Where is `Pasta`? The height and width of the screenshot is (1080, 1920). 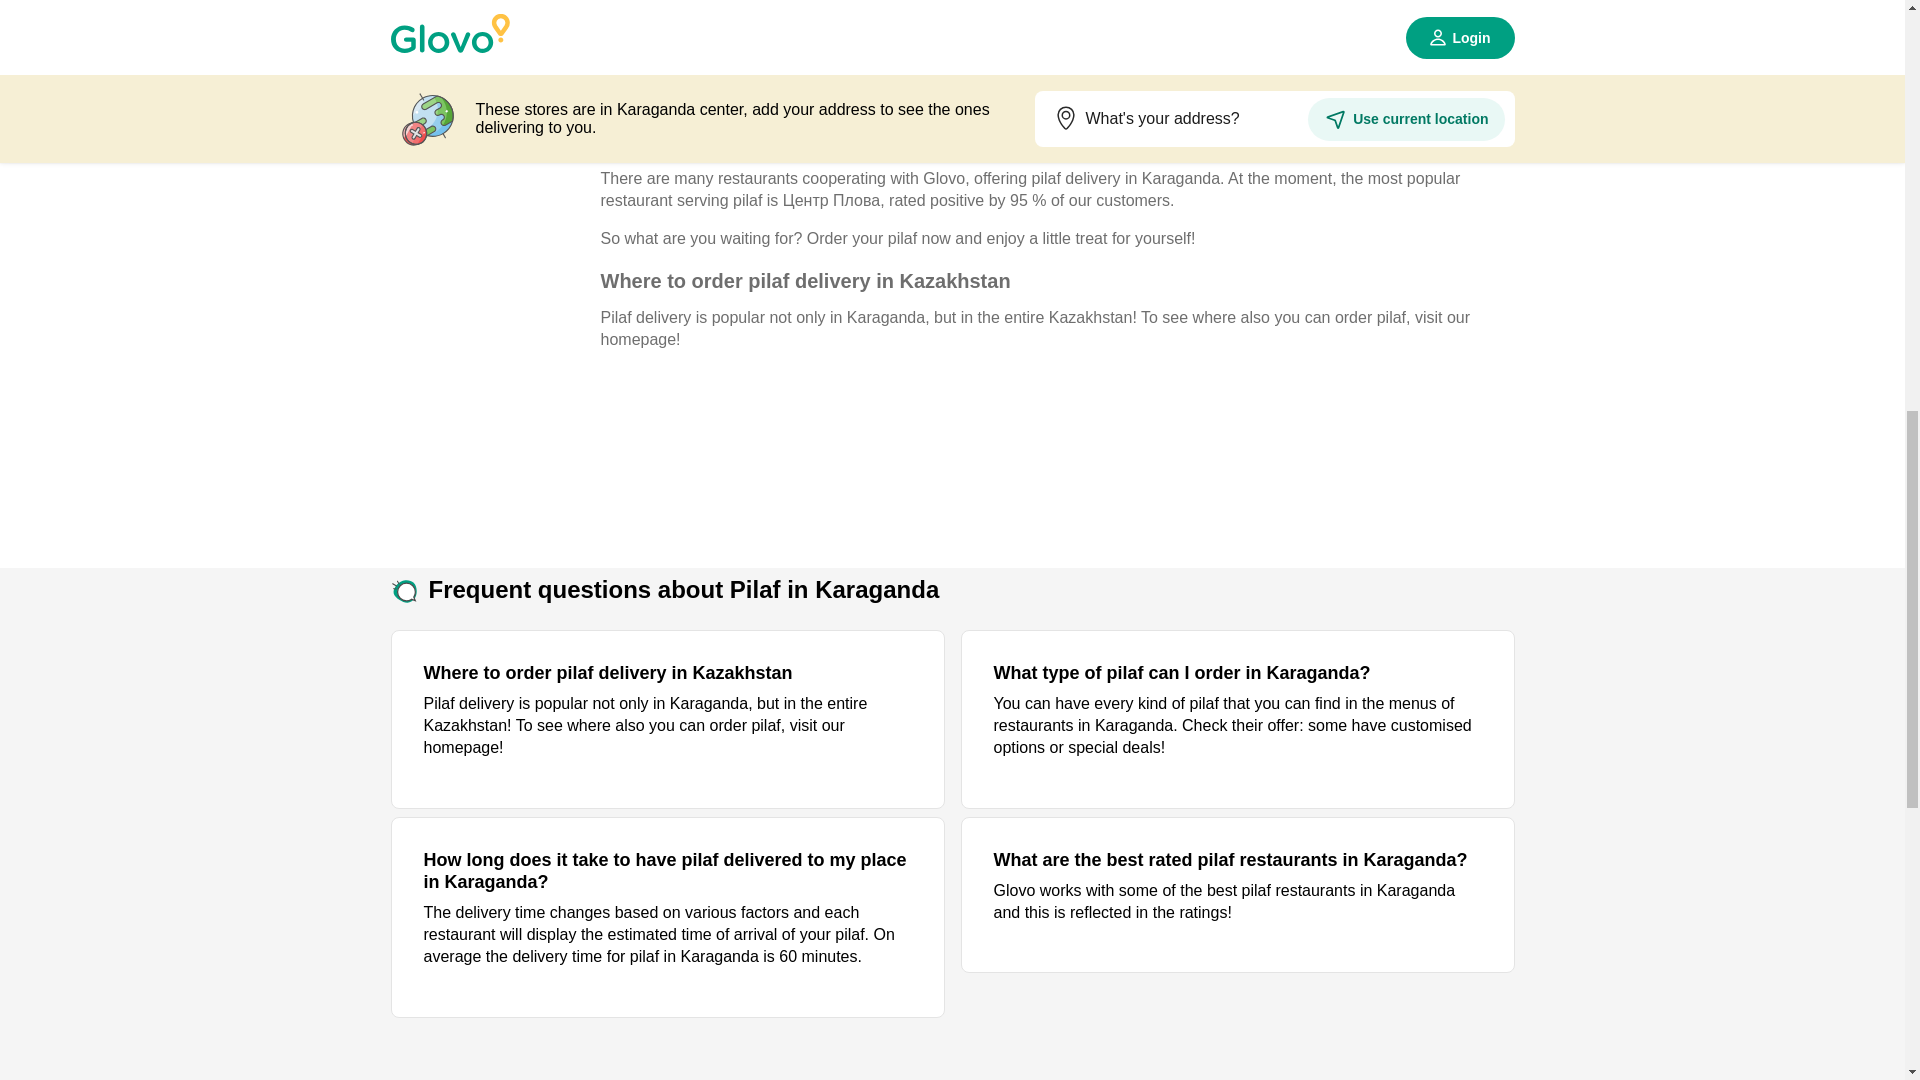
Pasta is located at coordinates (486, 478).